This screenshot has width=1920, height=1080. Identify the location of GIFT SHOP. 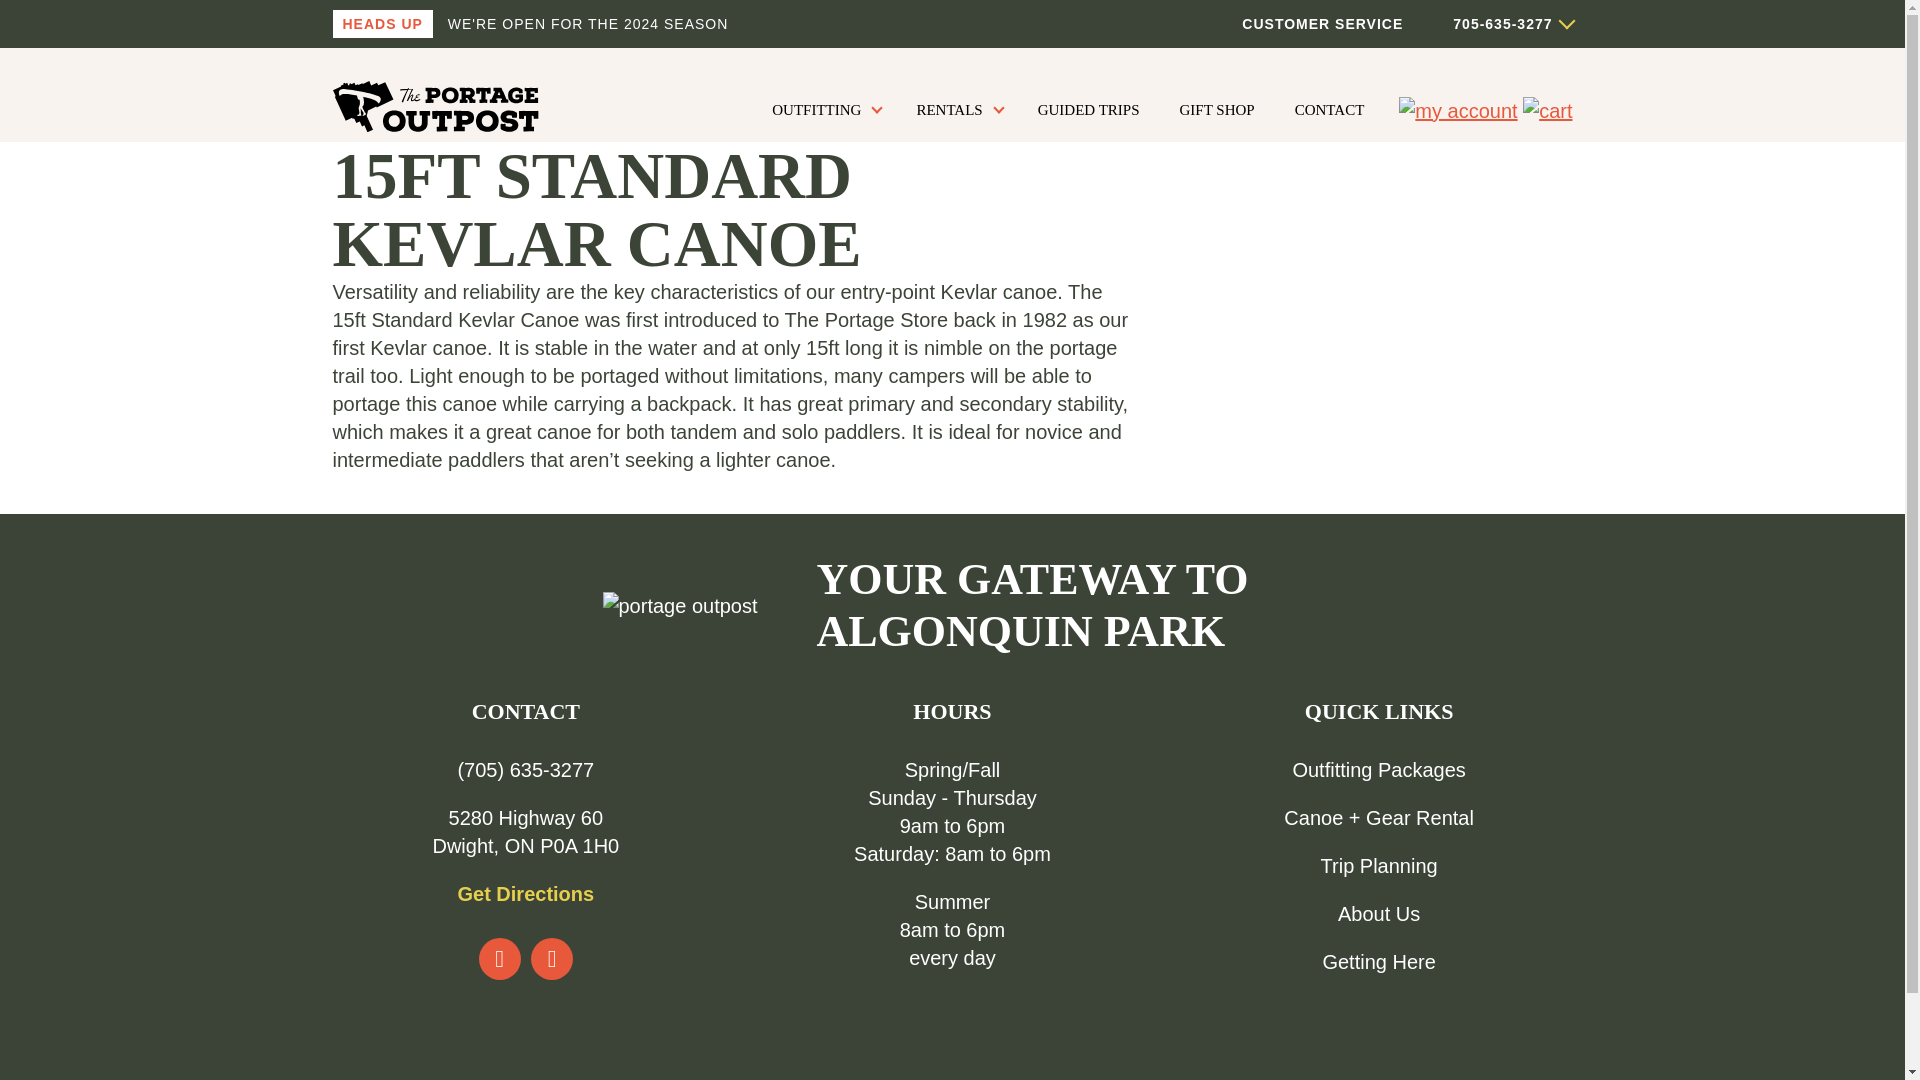
(1217, 109).